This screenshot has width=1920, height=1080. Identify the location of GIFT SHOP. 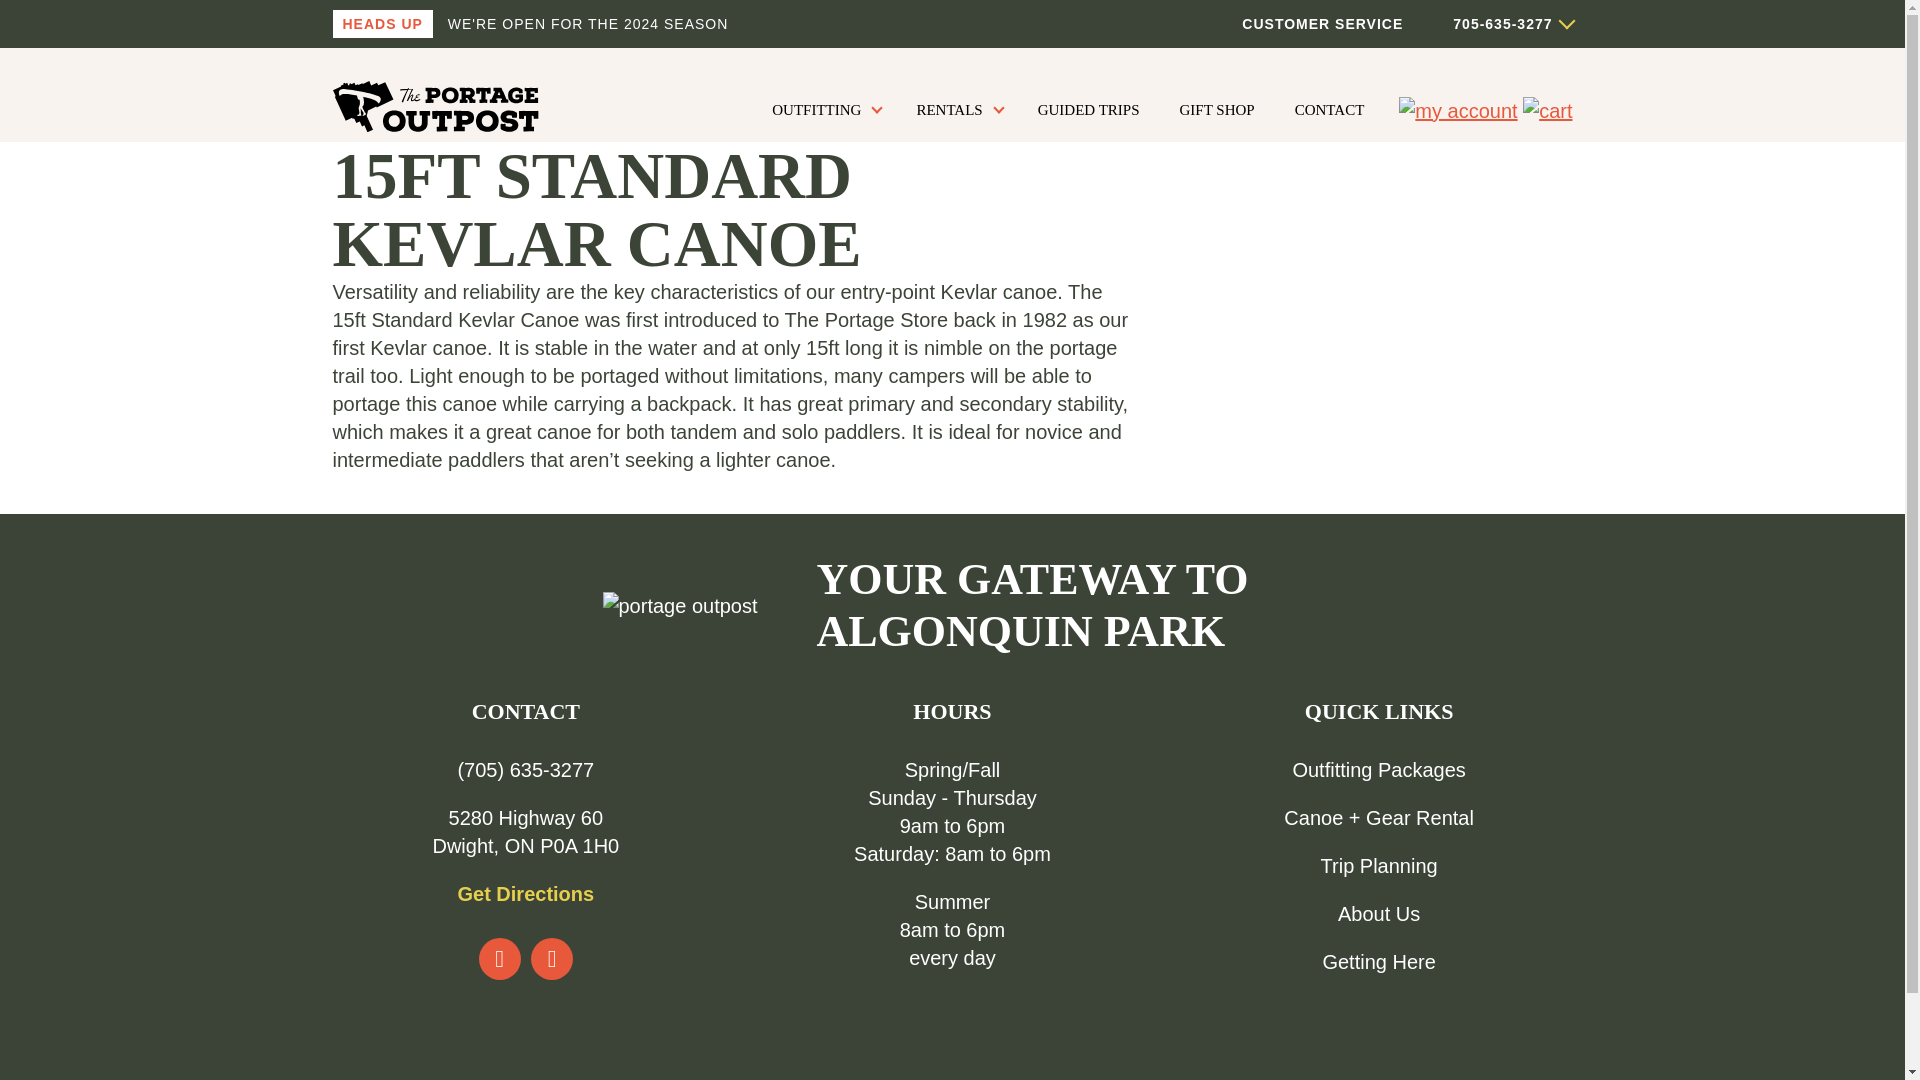
(1217, 109).